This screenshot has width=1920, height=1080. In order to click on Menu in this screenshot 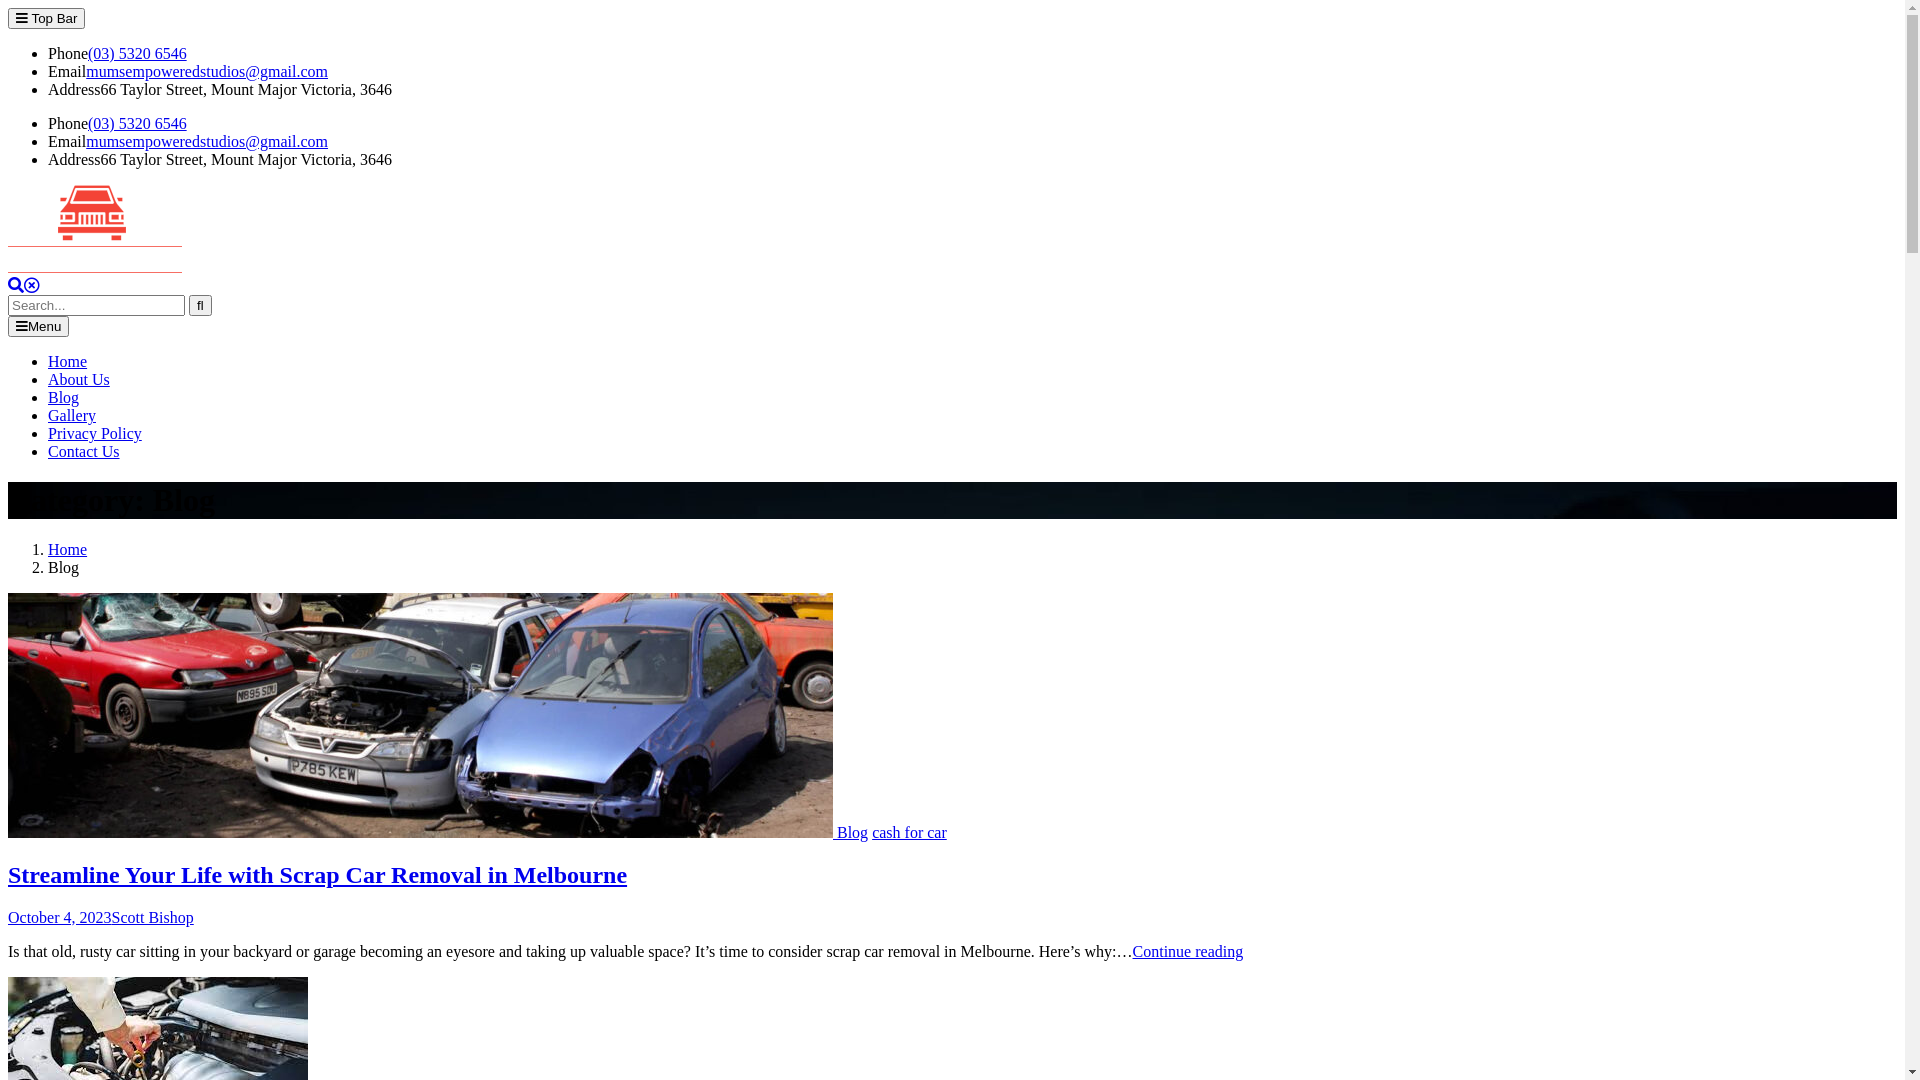, I will do `click(38, 326)`.